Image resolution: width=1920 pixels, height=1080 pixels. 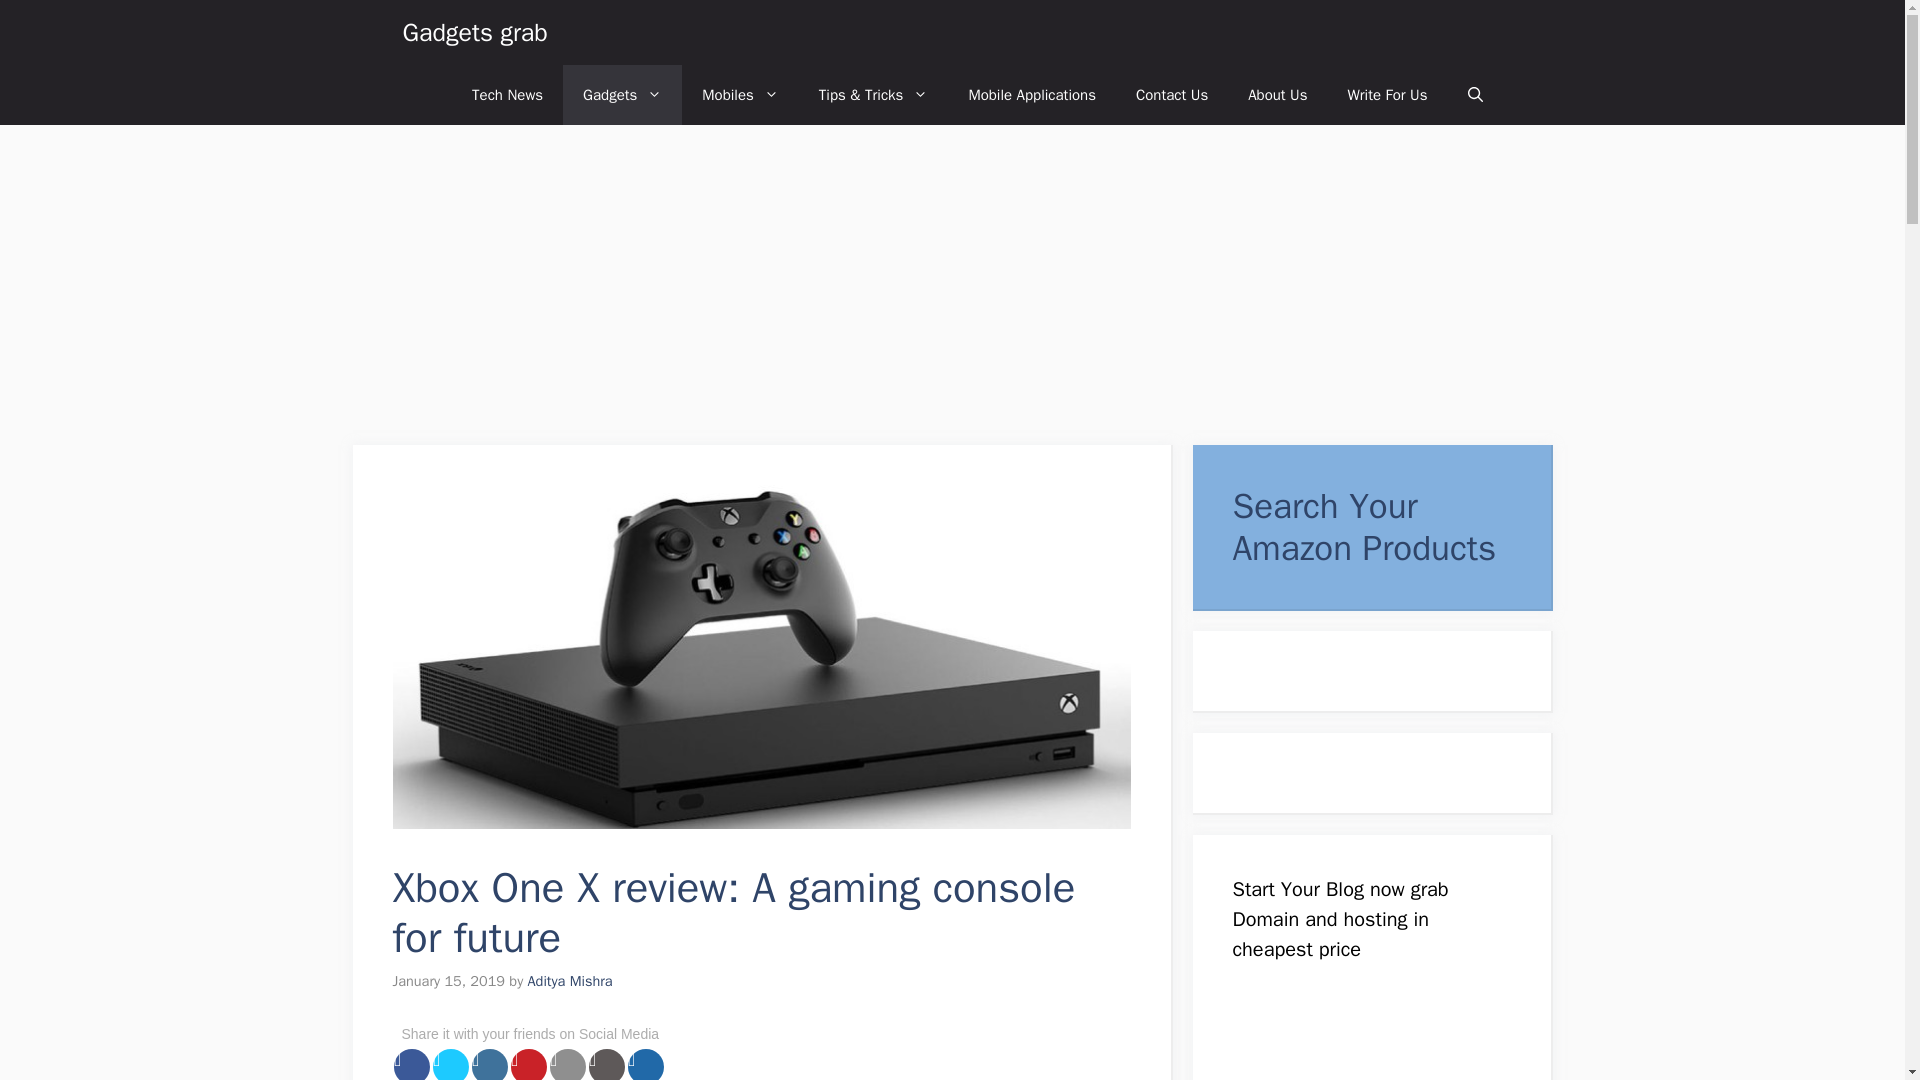 I want to click on Print, so click(x=607, y=1064).